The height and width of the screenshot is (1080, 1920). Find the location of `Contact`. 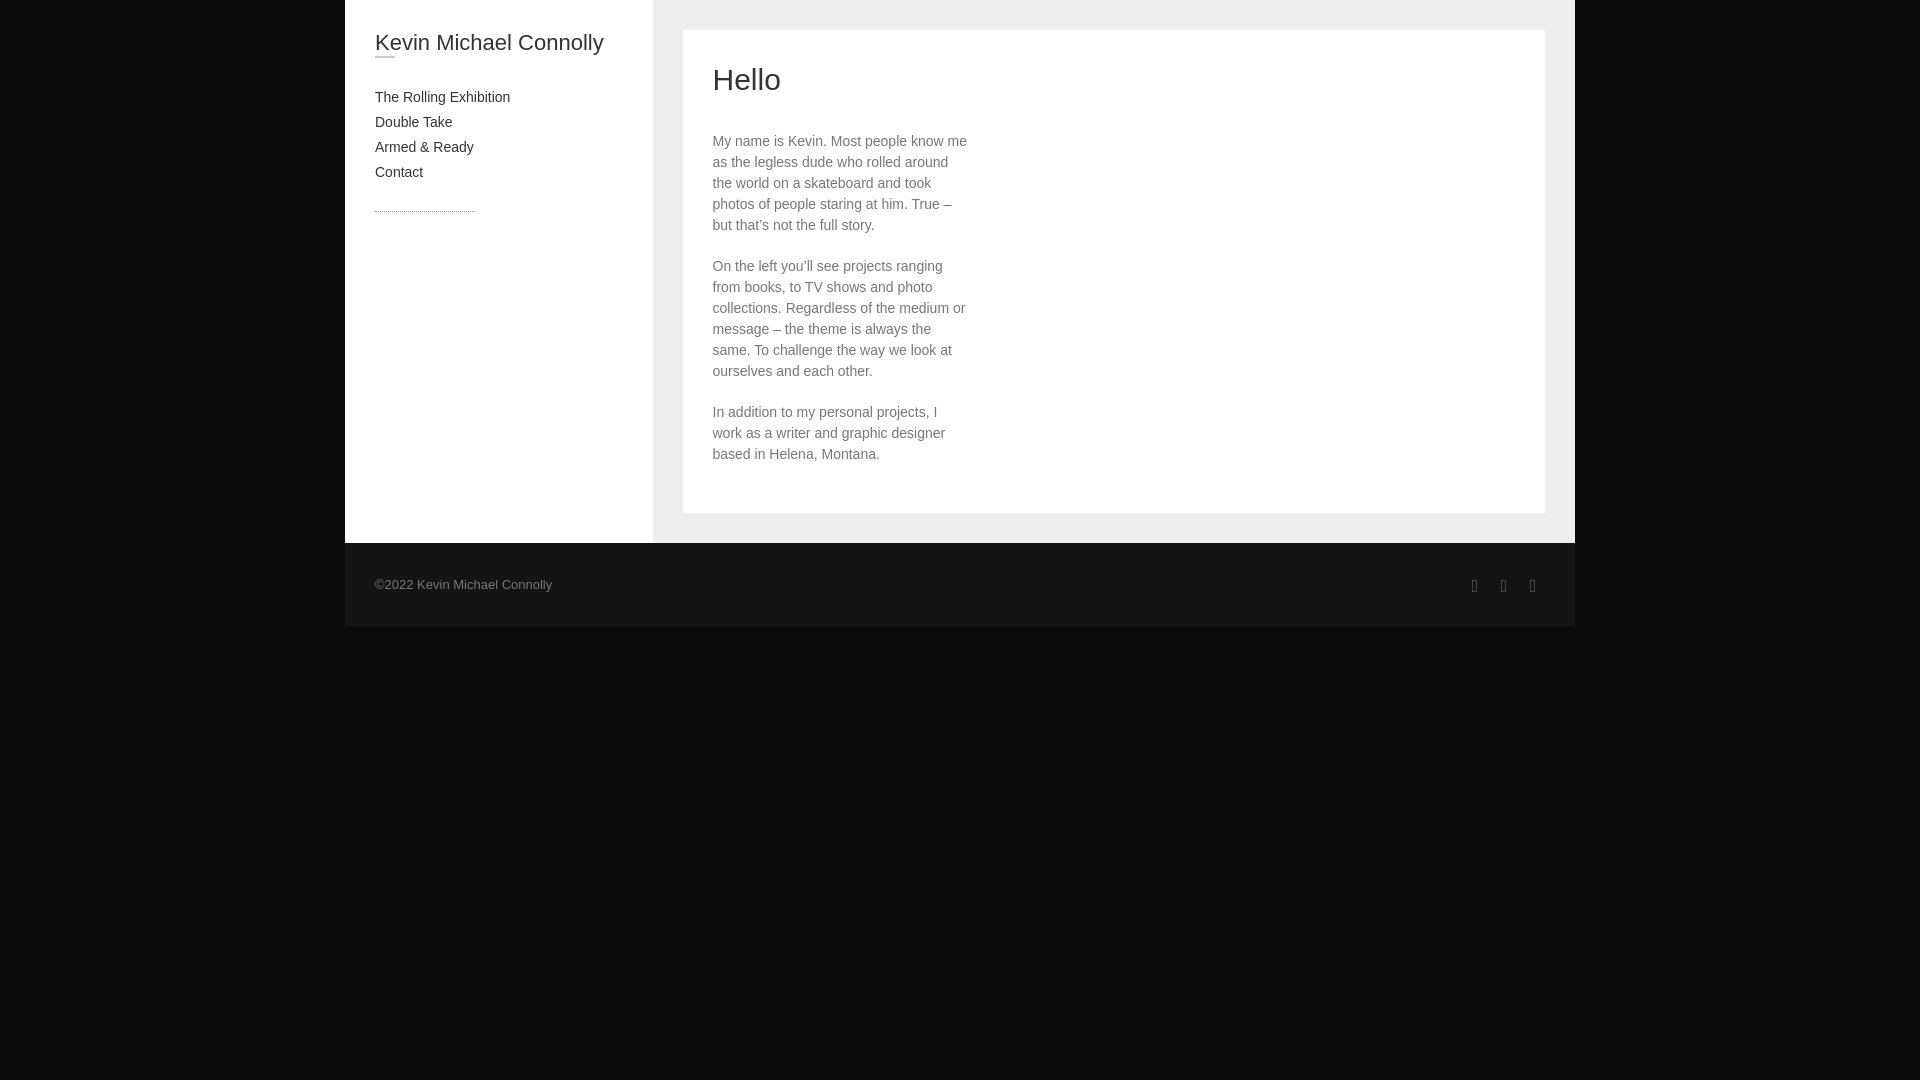

Contact is located at coordinates (398, 172).